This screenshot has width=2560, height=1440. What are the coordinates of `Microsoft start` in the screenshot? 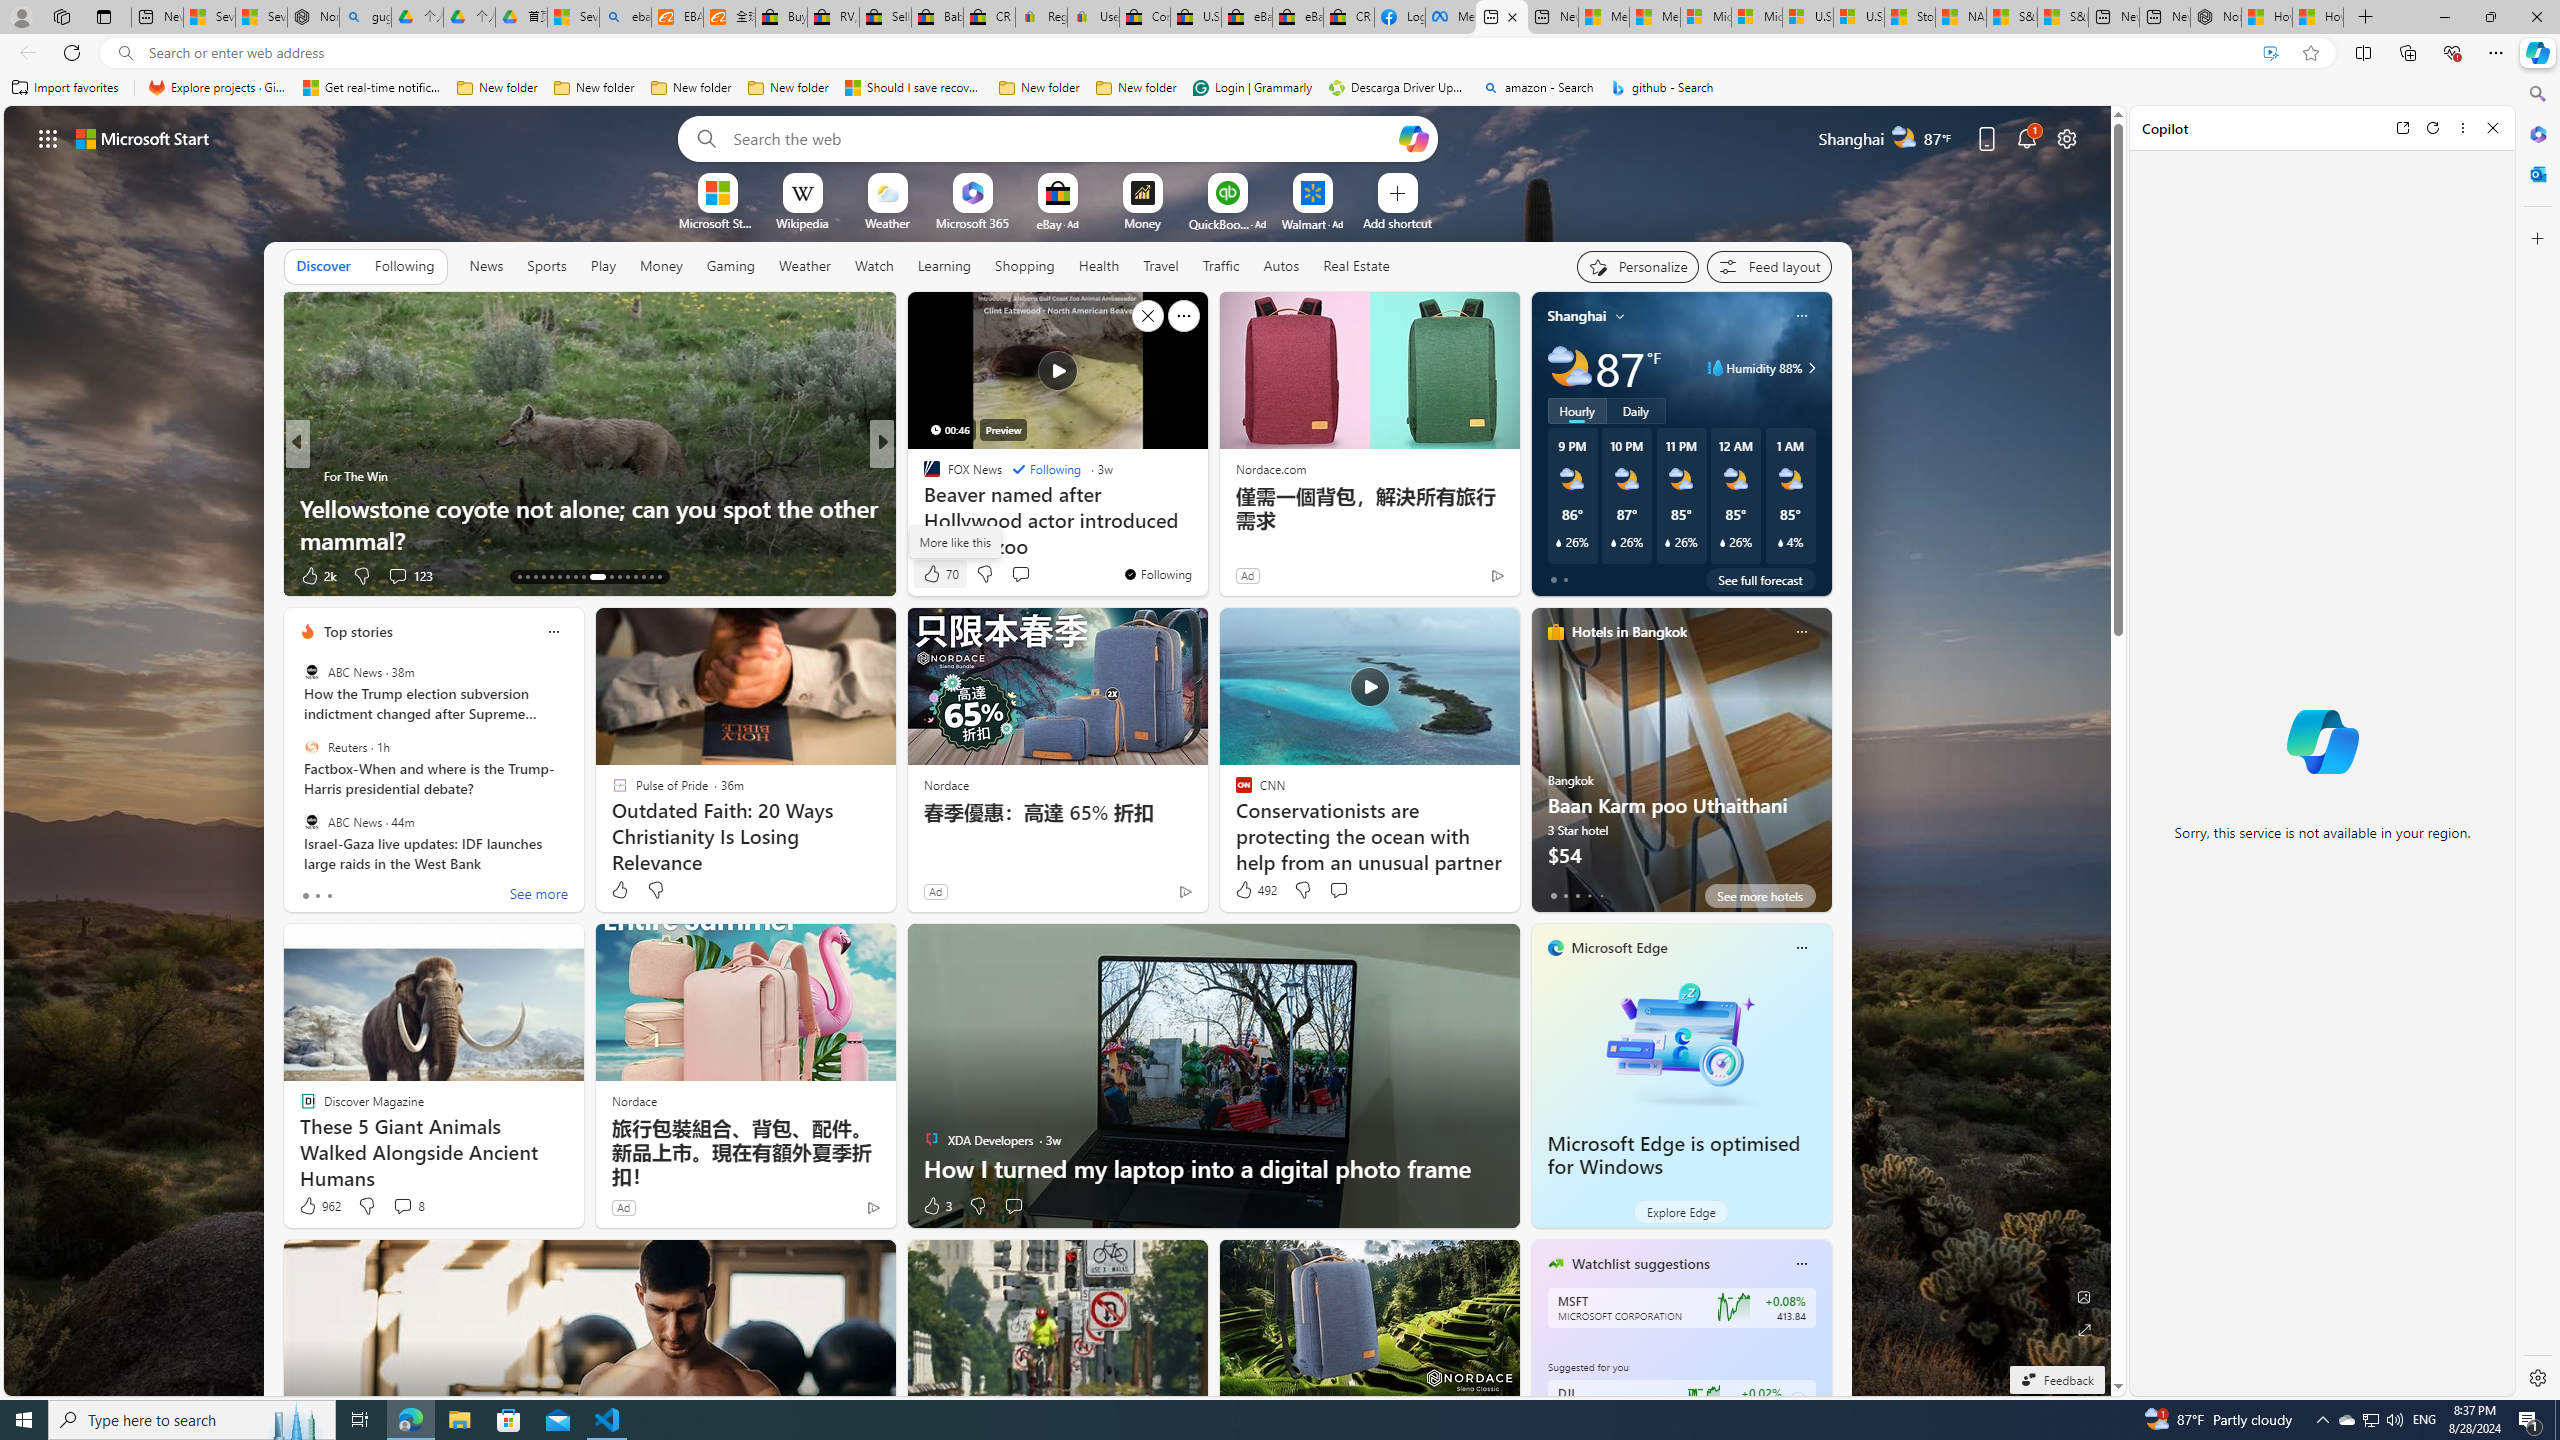 It's located at (143, 138).